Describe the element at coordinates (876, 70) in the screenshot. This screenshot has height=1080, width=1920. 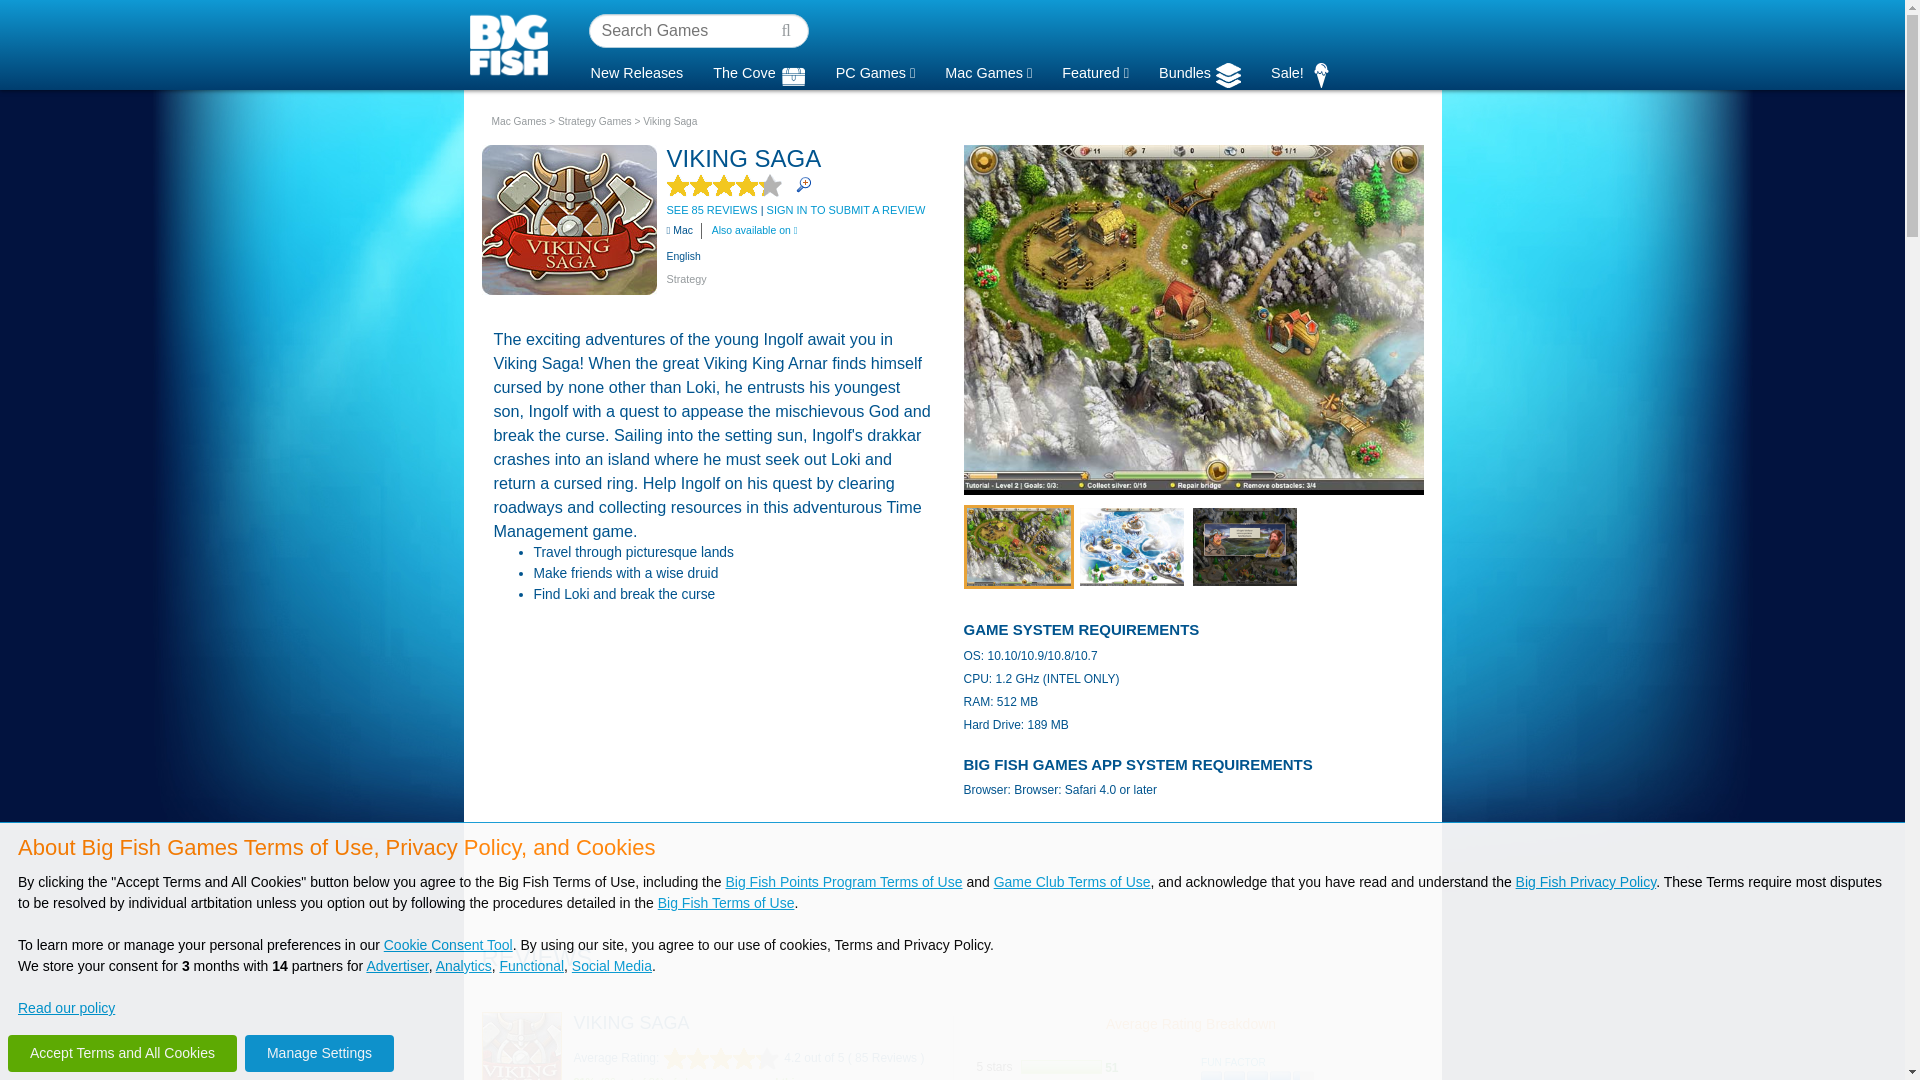
I see `PC Games` at that location.